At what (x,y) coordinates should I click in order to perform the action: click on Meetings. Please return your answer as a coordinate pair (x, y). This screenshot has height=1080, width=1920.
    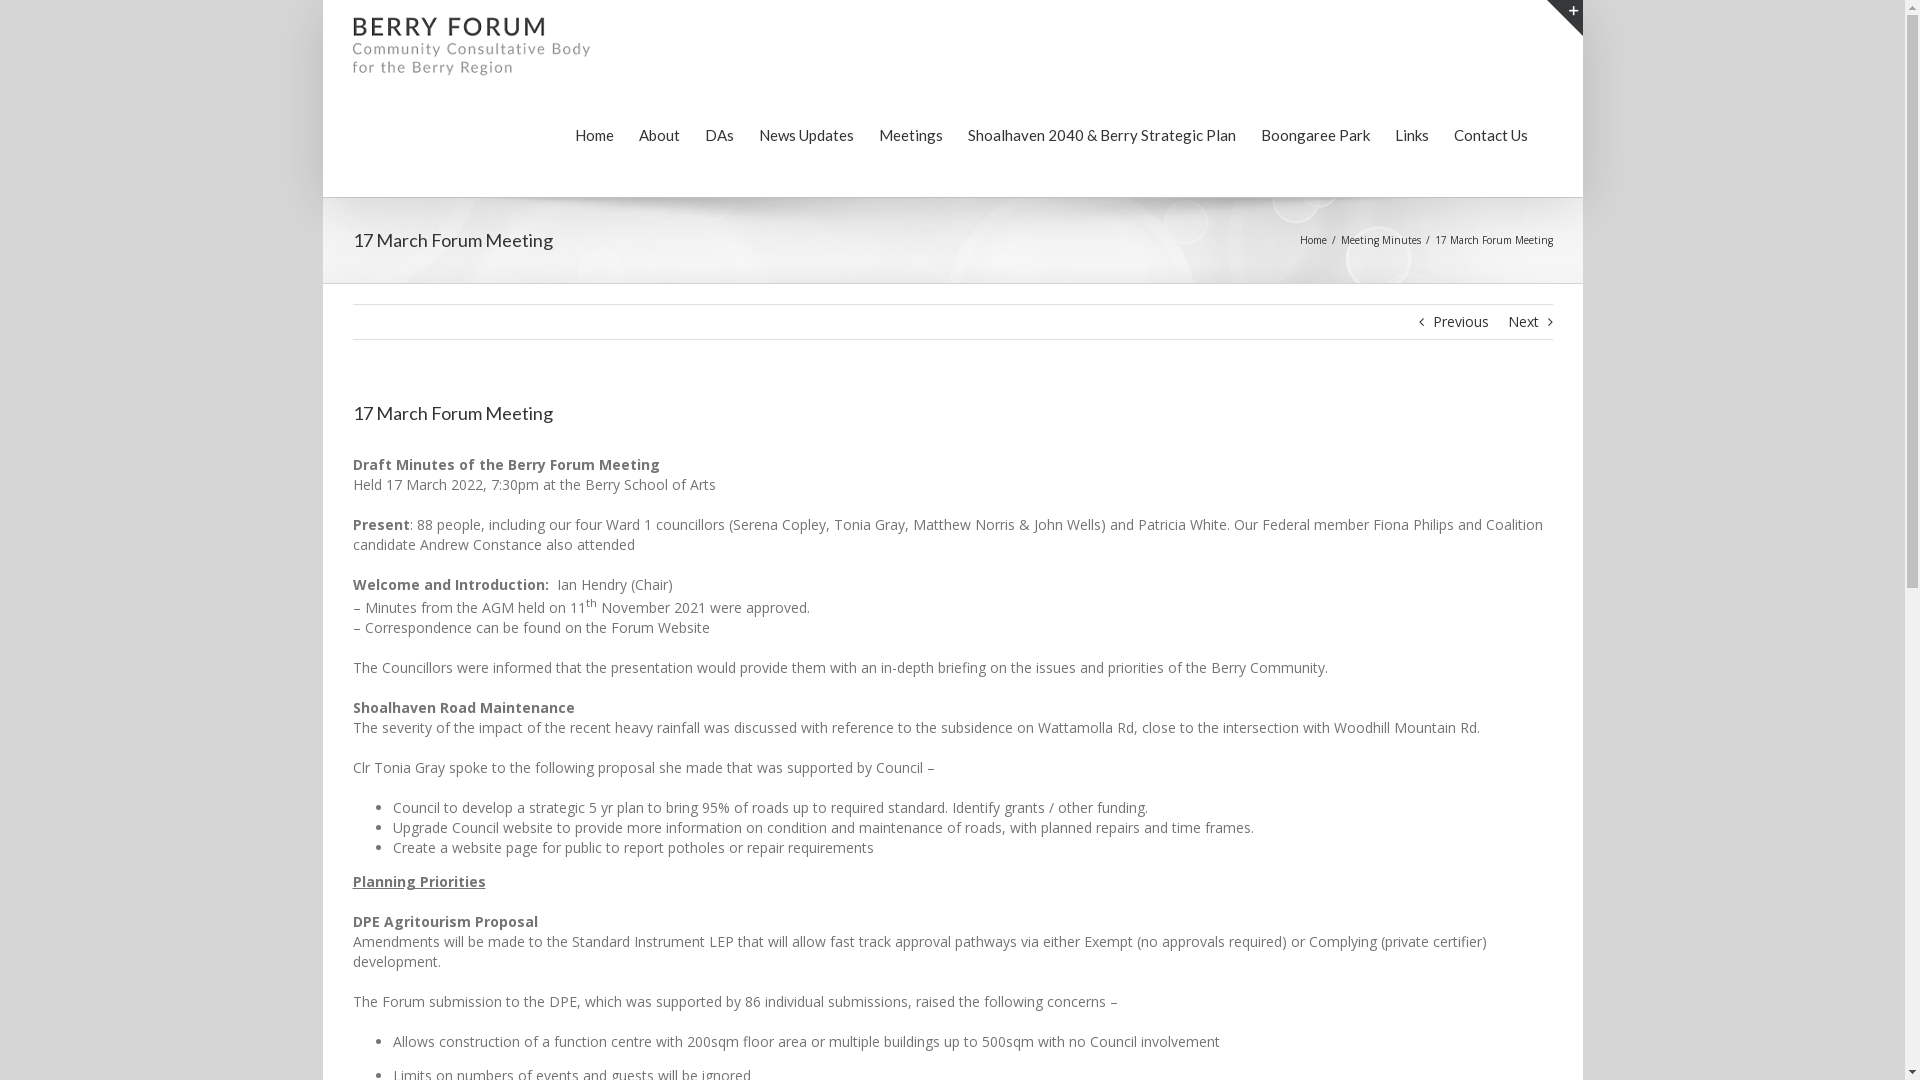
    Looking at the image, I should click on (910, 134).